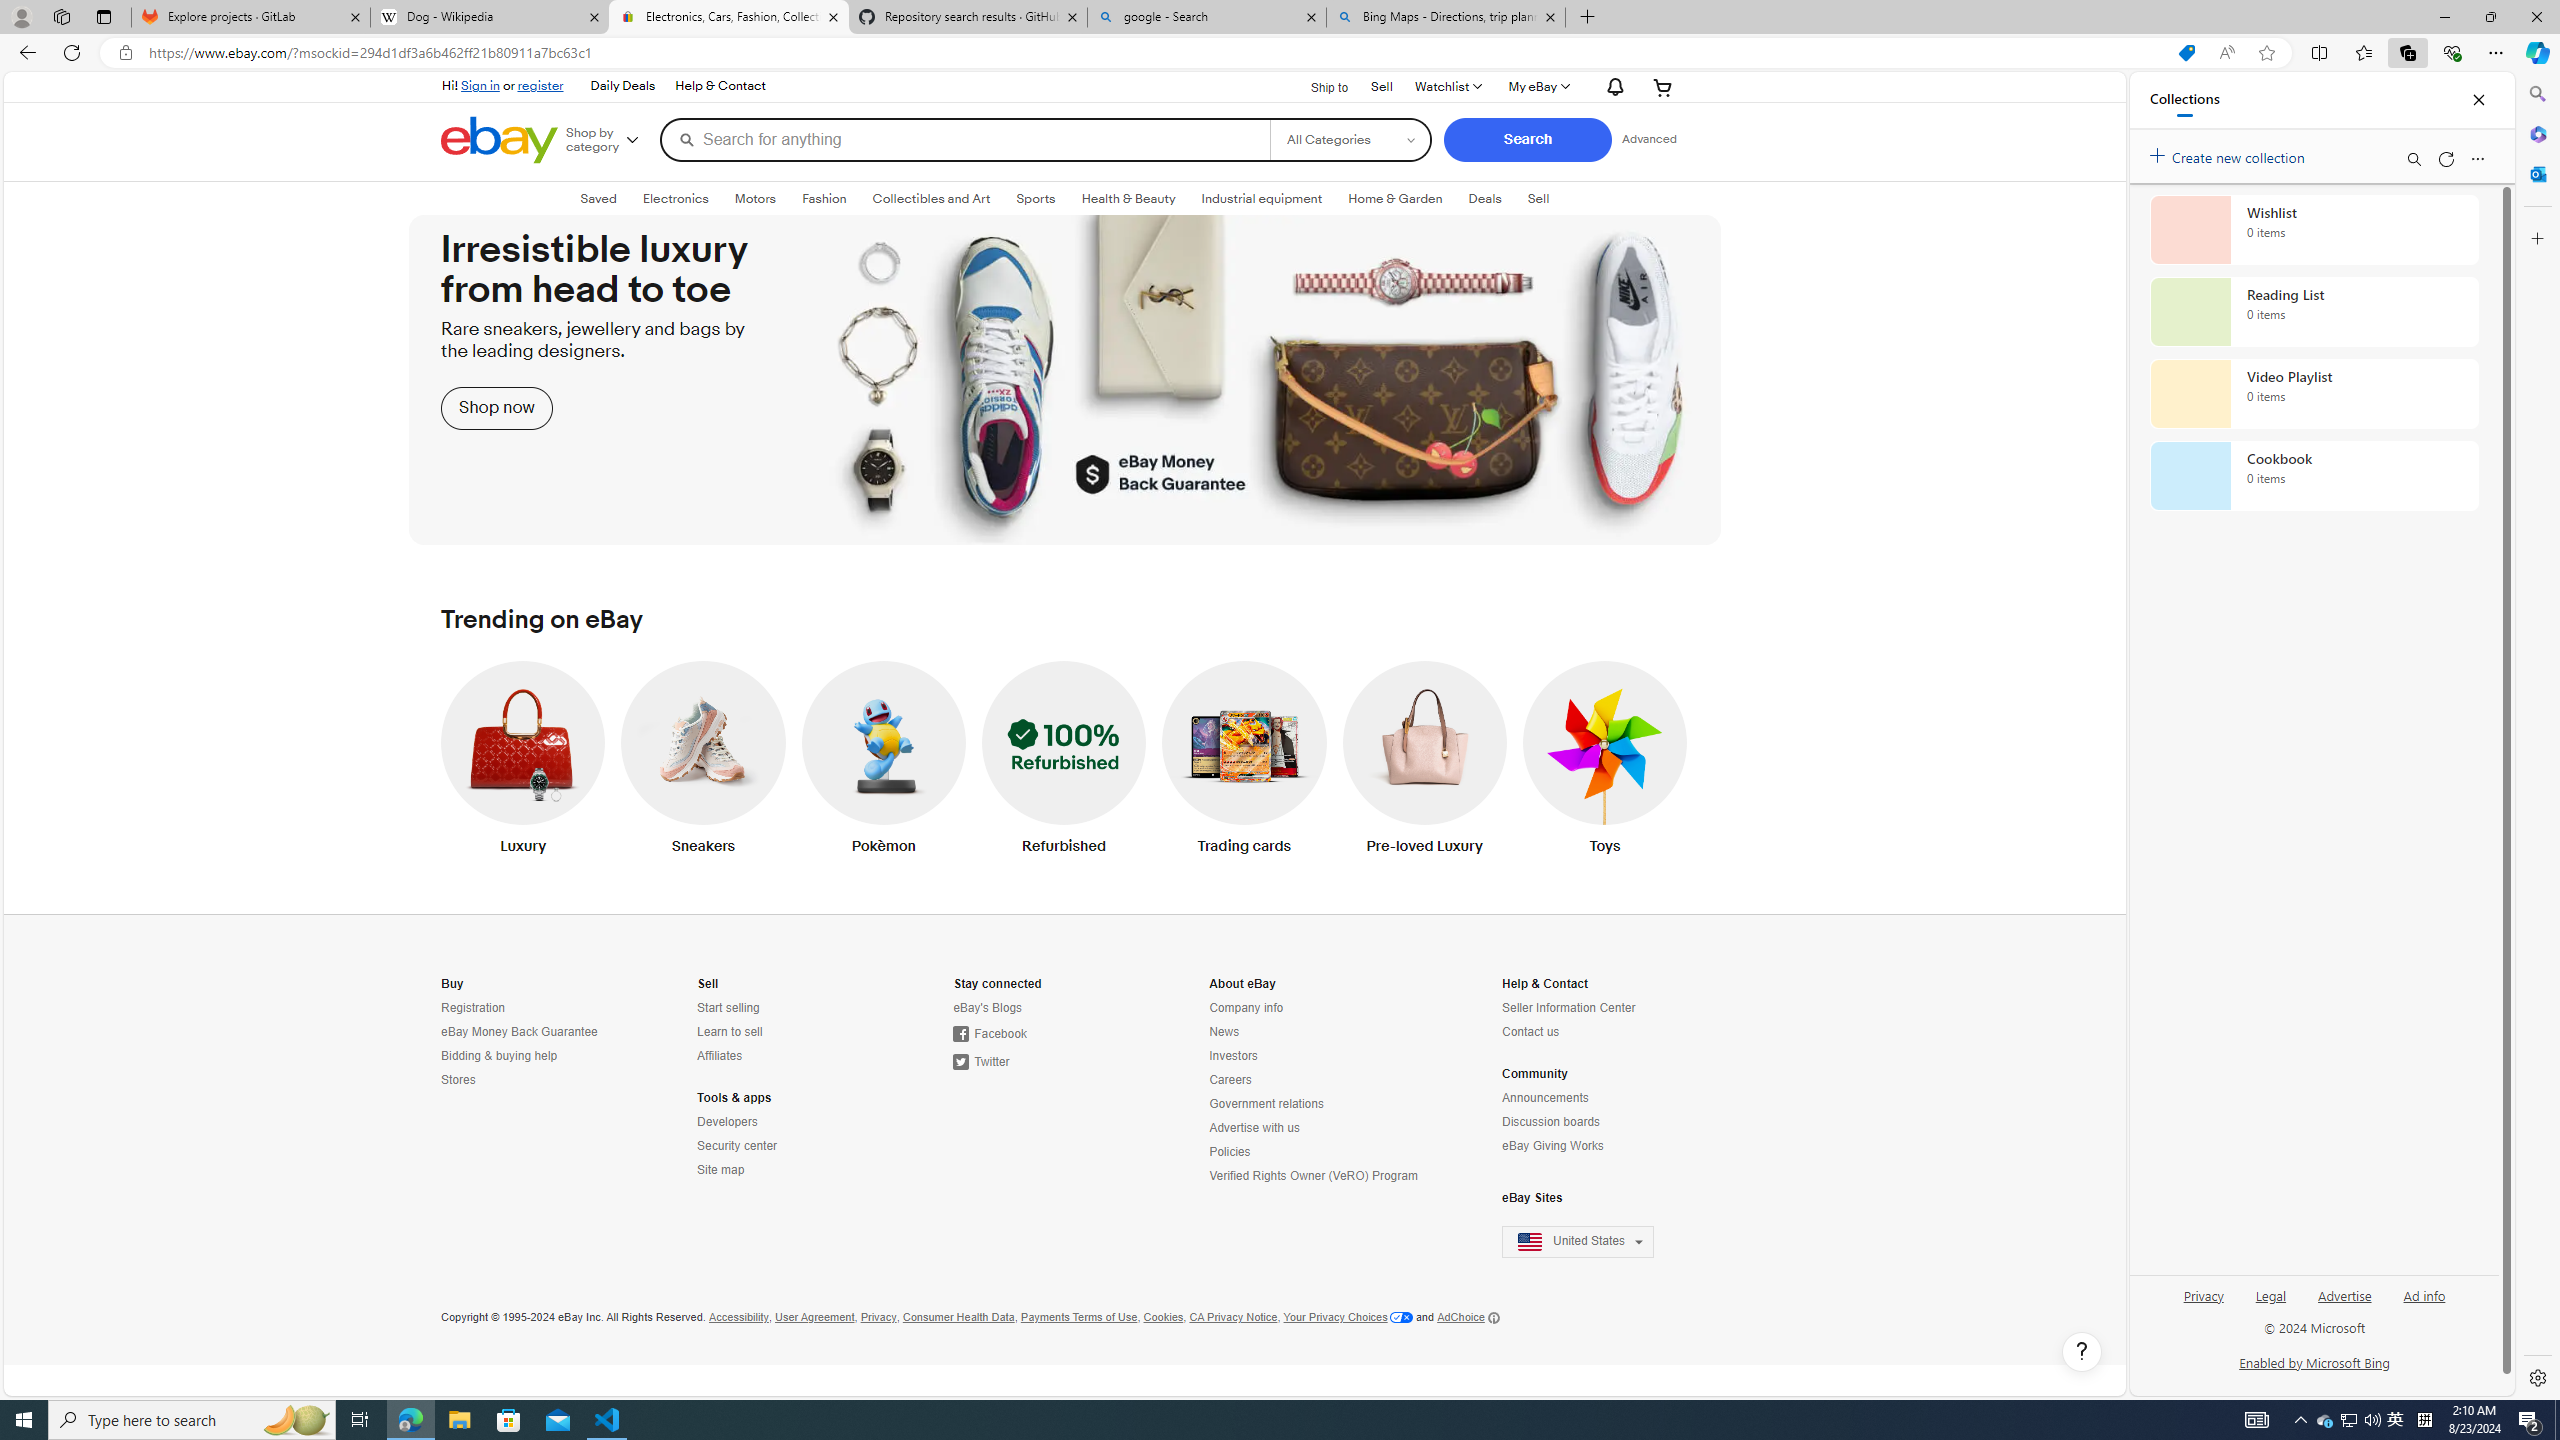 This screenshot has width=2560, height=1440. What do you see at coordinates (1262, 199) in the screenshot?
I see `Industrial equipment` at bounding box center [1262, 199].